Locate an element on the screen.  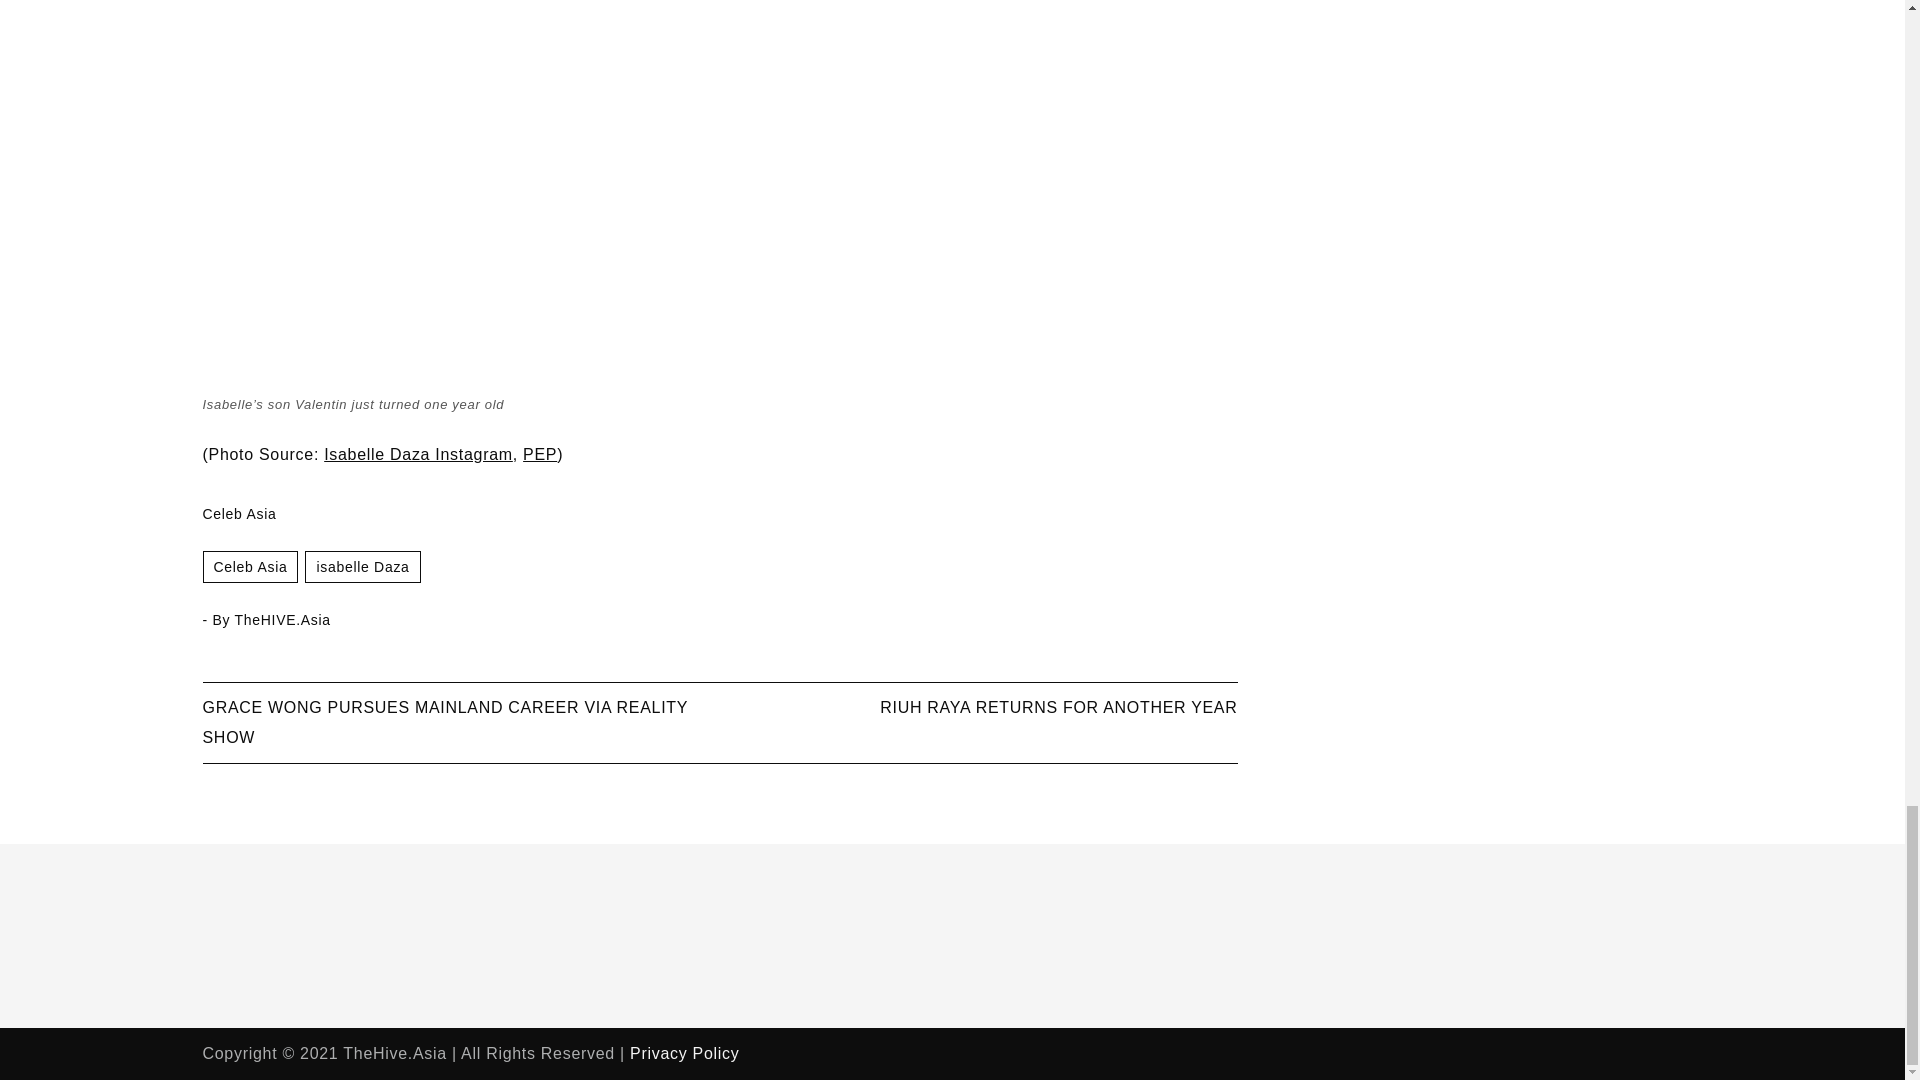
RIUH RAYA RETURNS FOR ANOTHER YEAR is located at coordinates (1058, 707).